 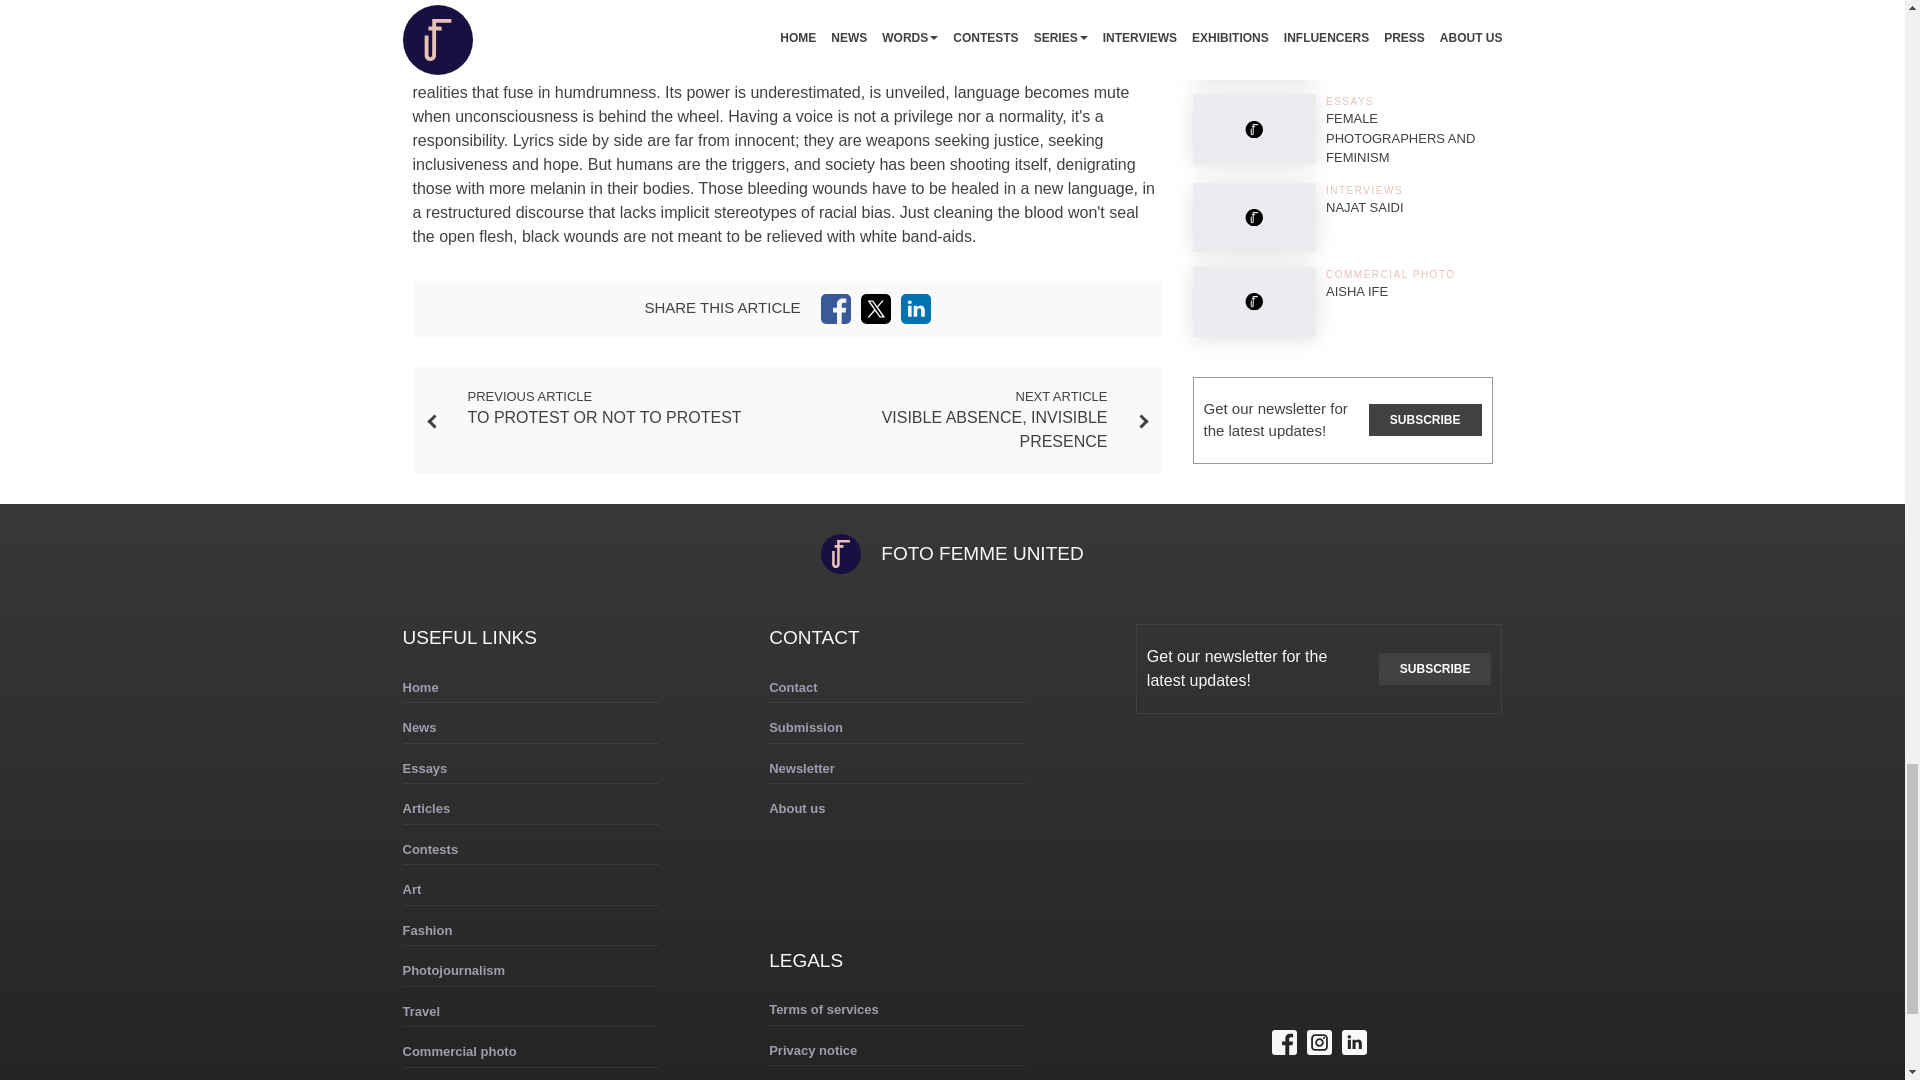 I want to click on TO PROTEST OR NOT TO PROTEST, so click(x=604, y=417).